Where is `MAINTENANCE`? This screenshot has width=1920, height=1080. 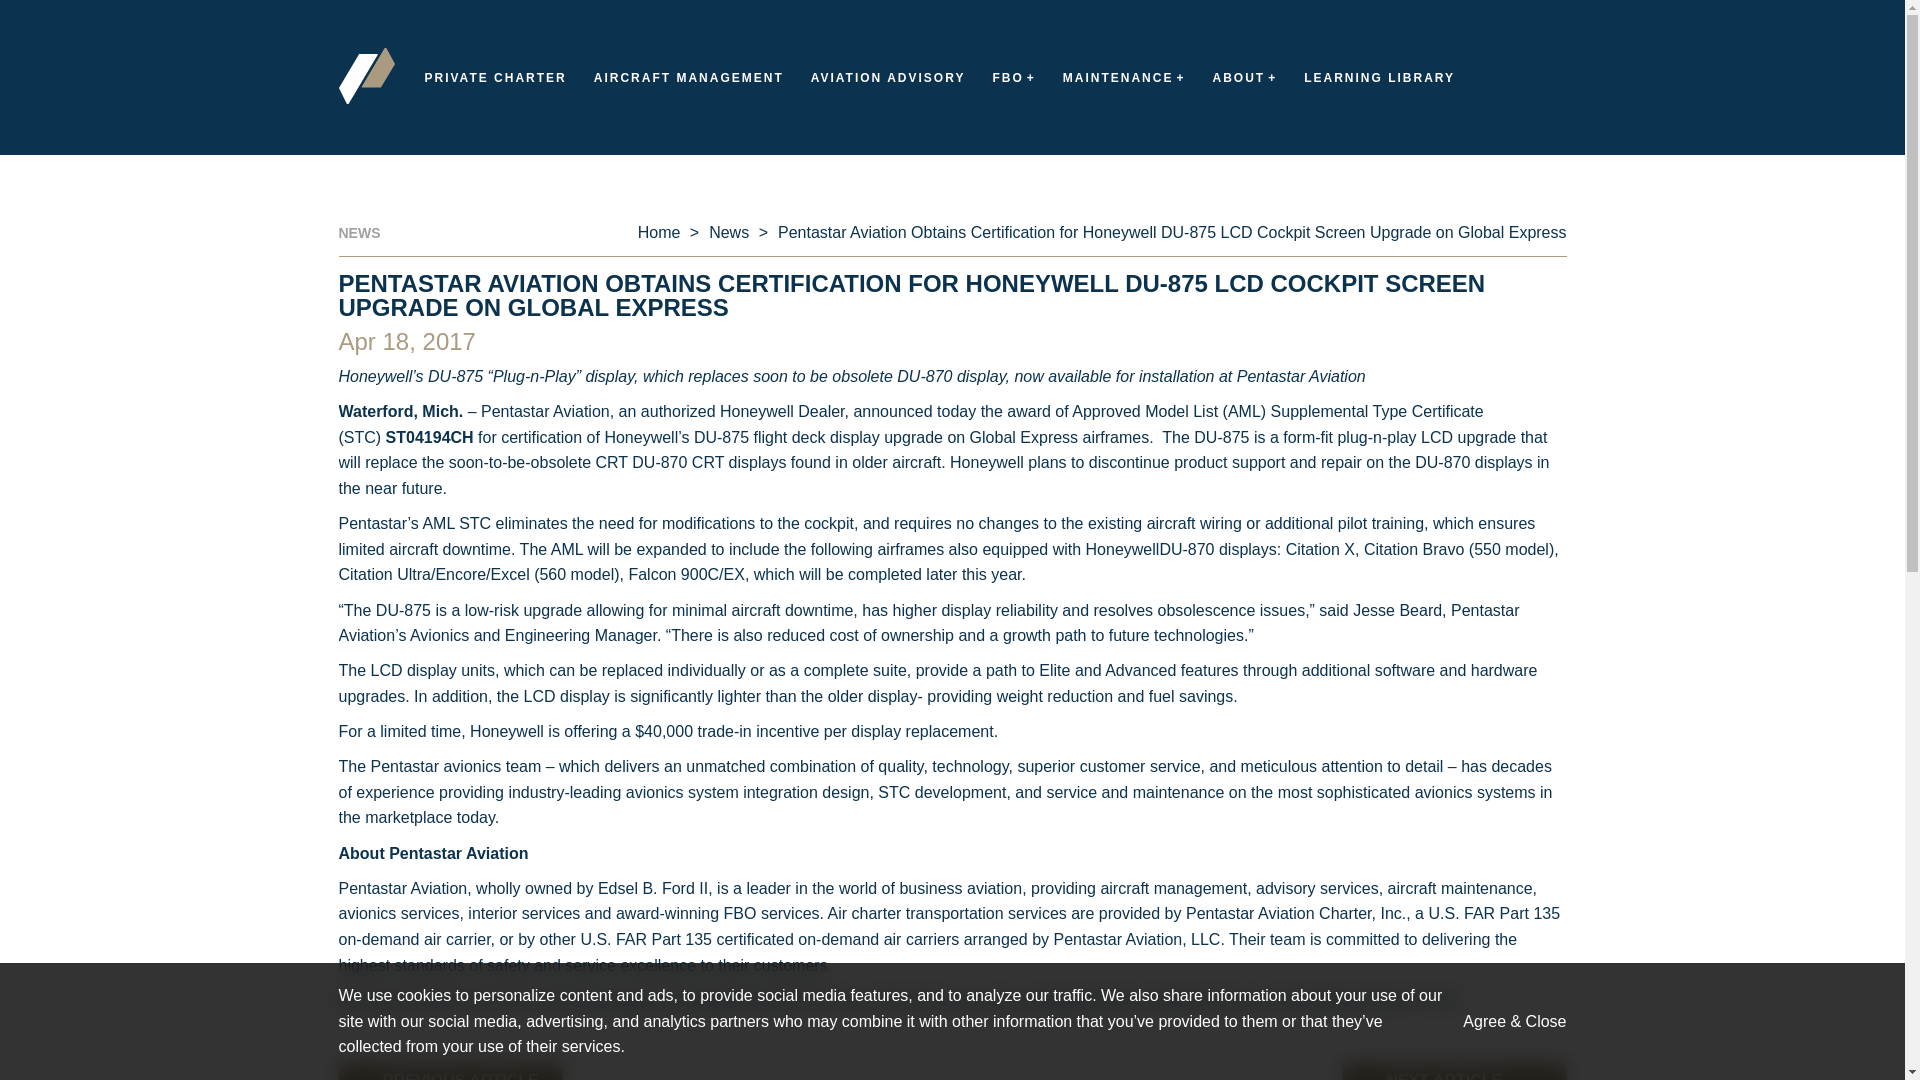
MAINTENANCE is located at coordinates (1124, 78).